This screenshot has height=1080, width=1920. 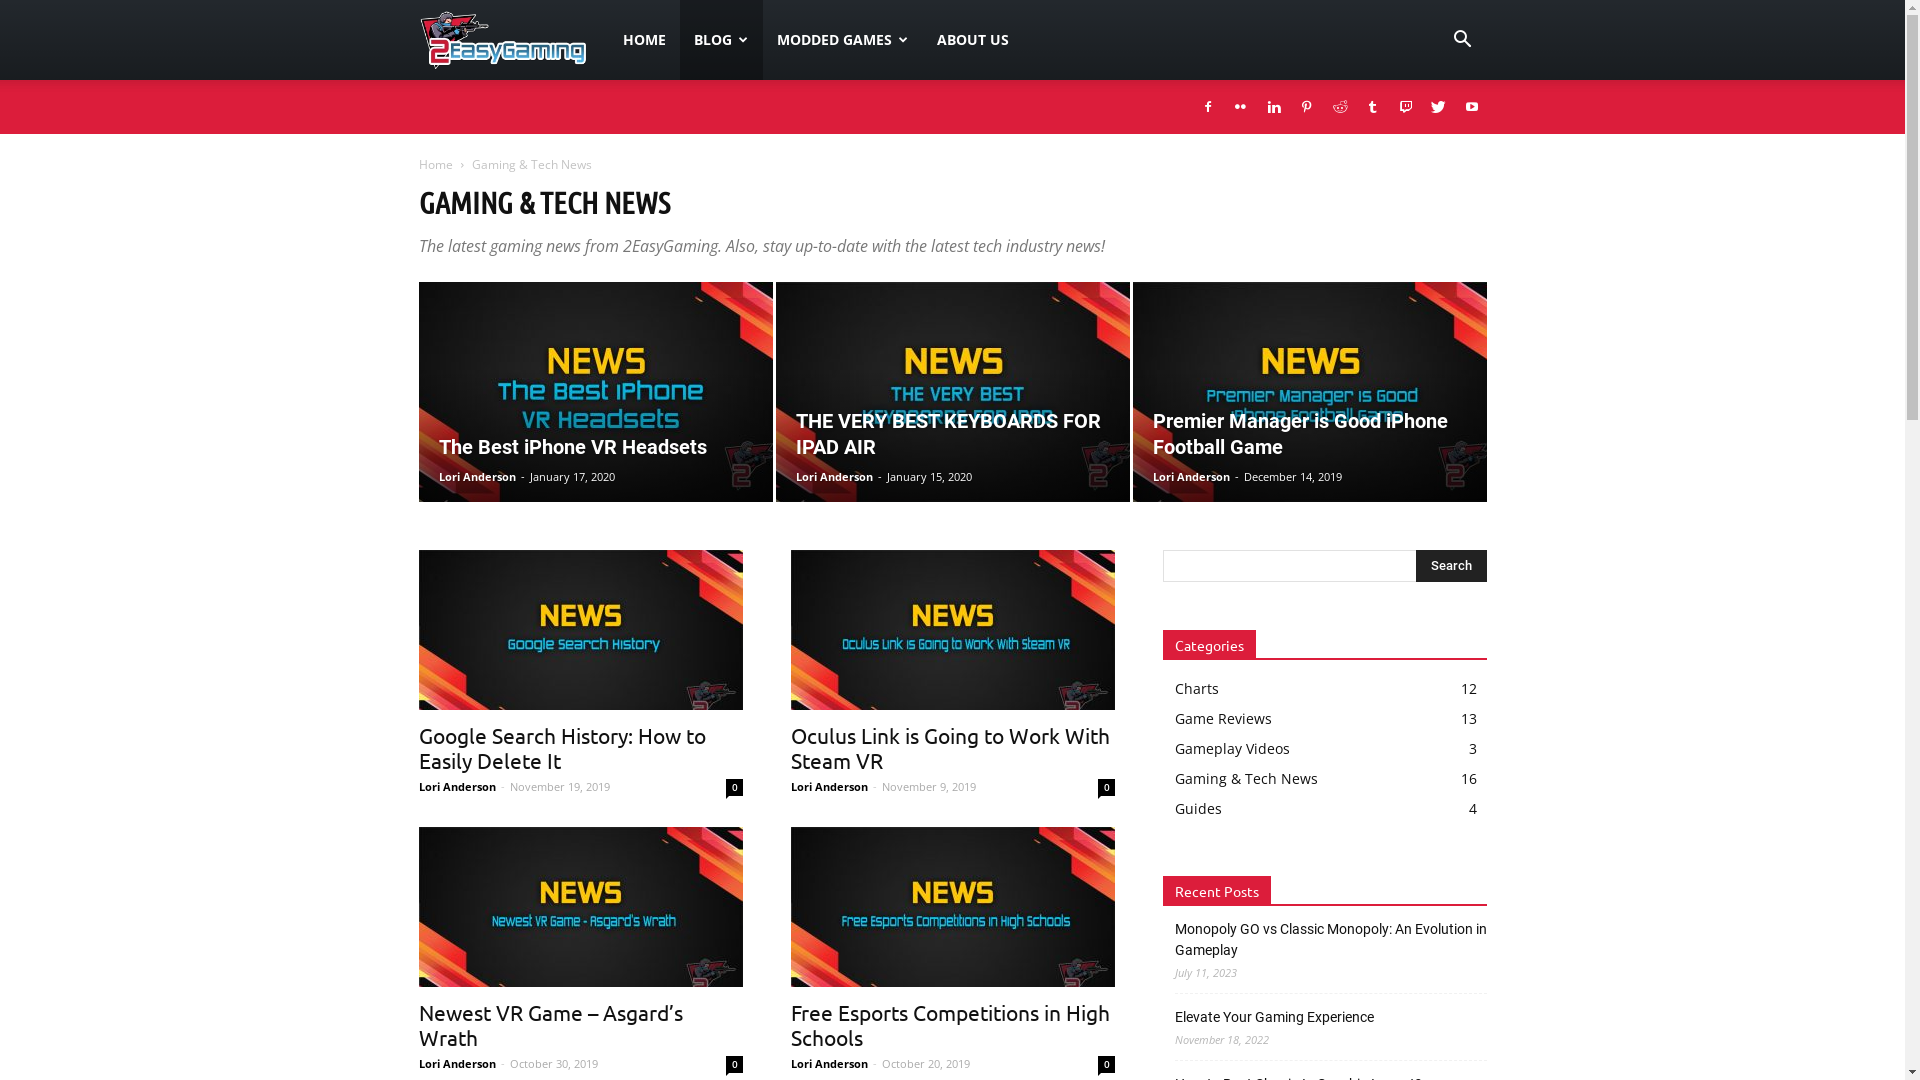 I want to click on Lori Anderson, so click(x=834, y=476).